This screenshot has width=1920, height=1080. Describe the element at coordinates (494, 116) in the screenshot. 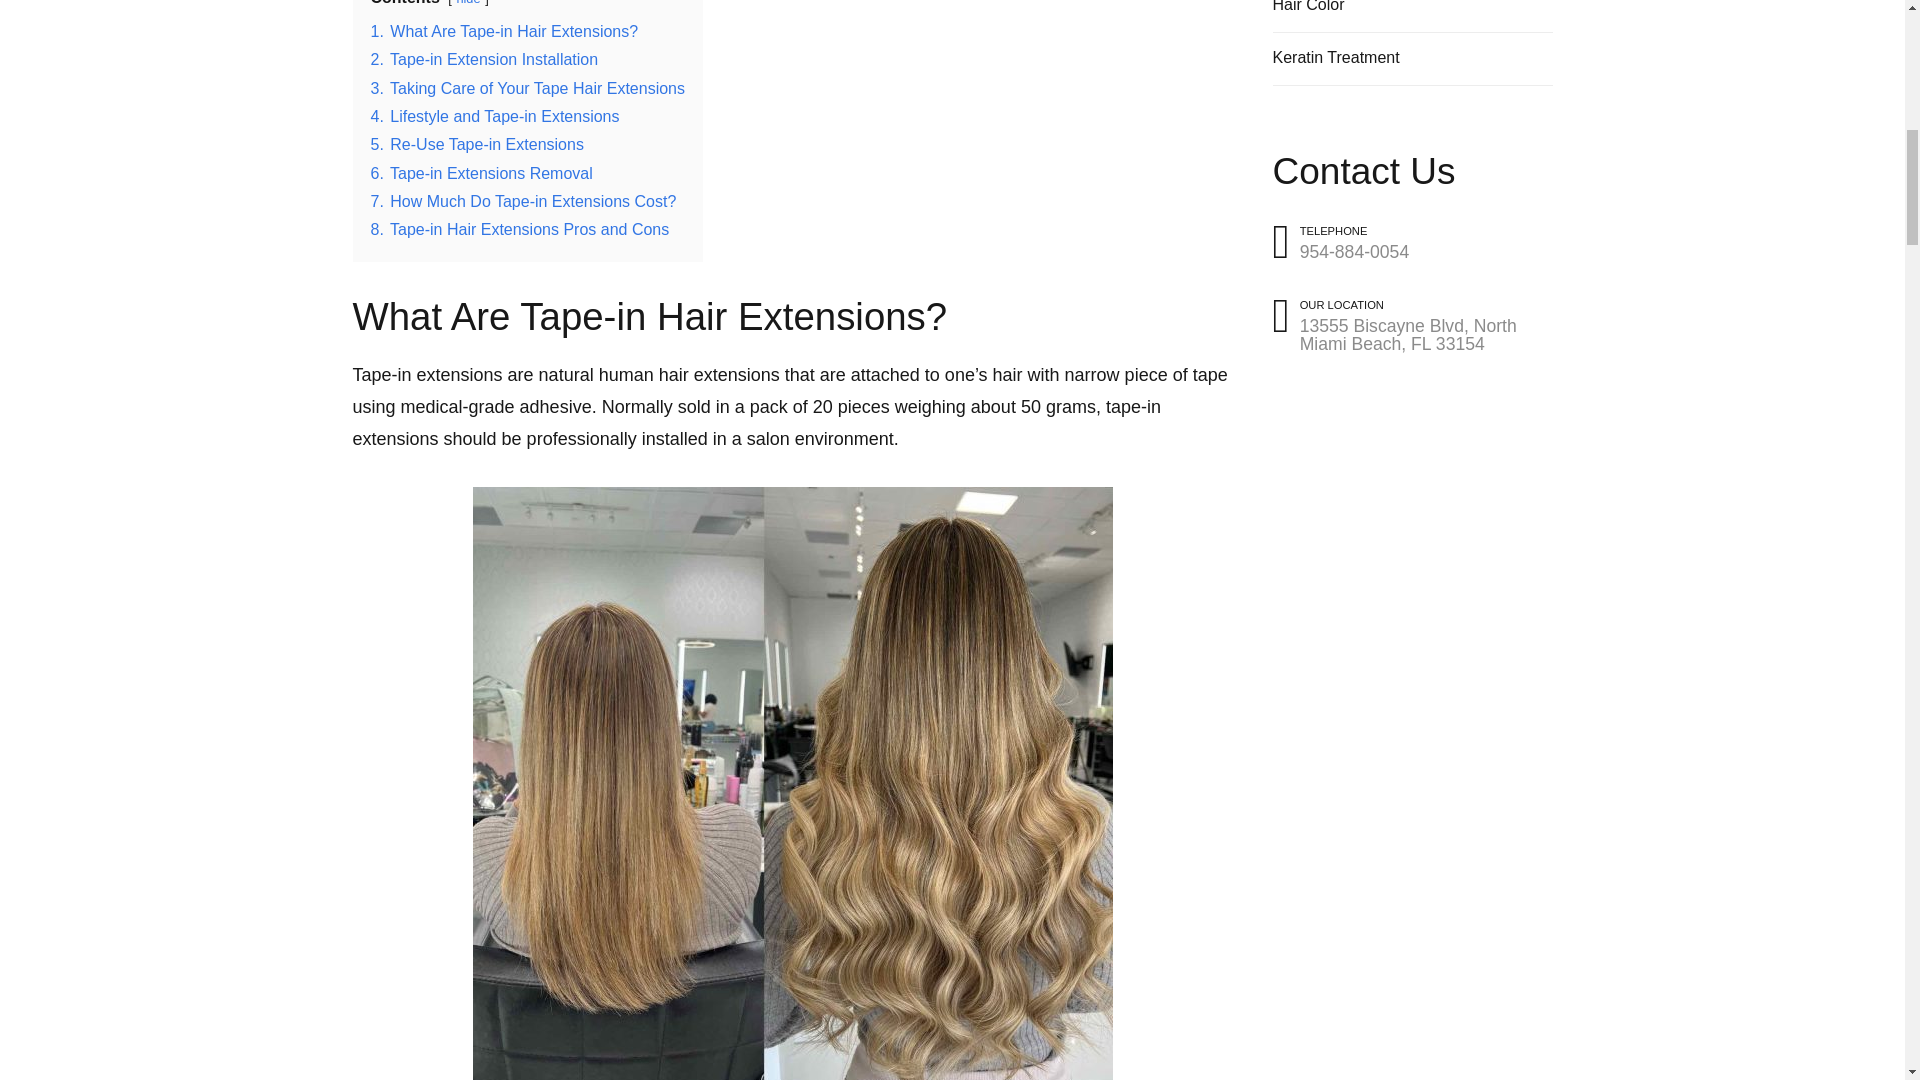

I see `4. Lifestyle and Tape-in Extensions` at that location.